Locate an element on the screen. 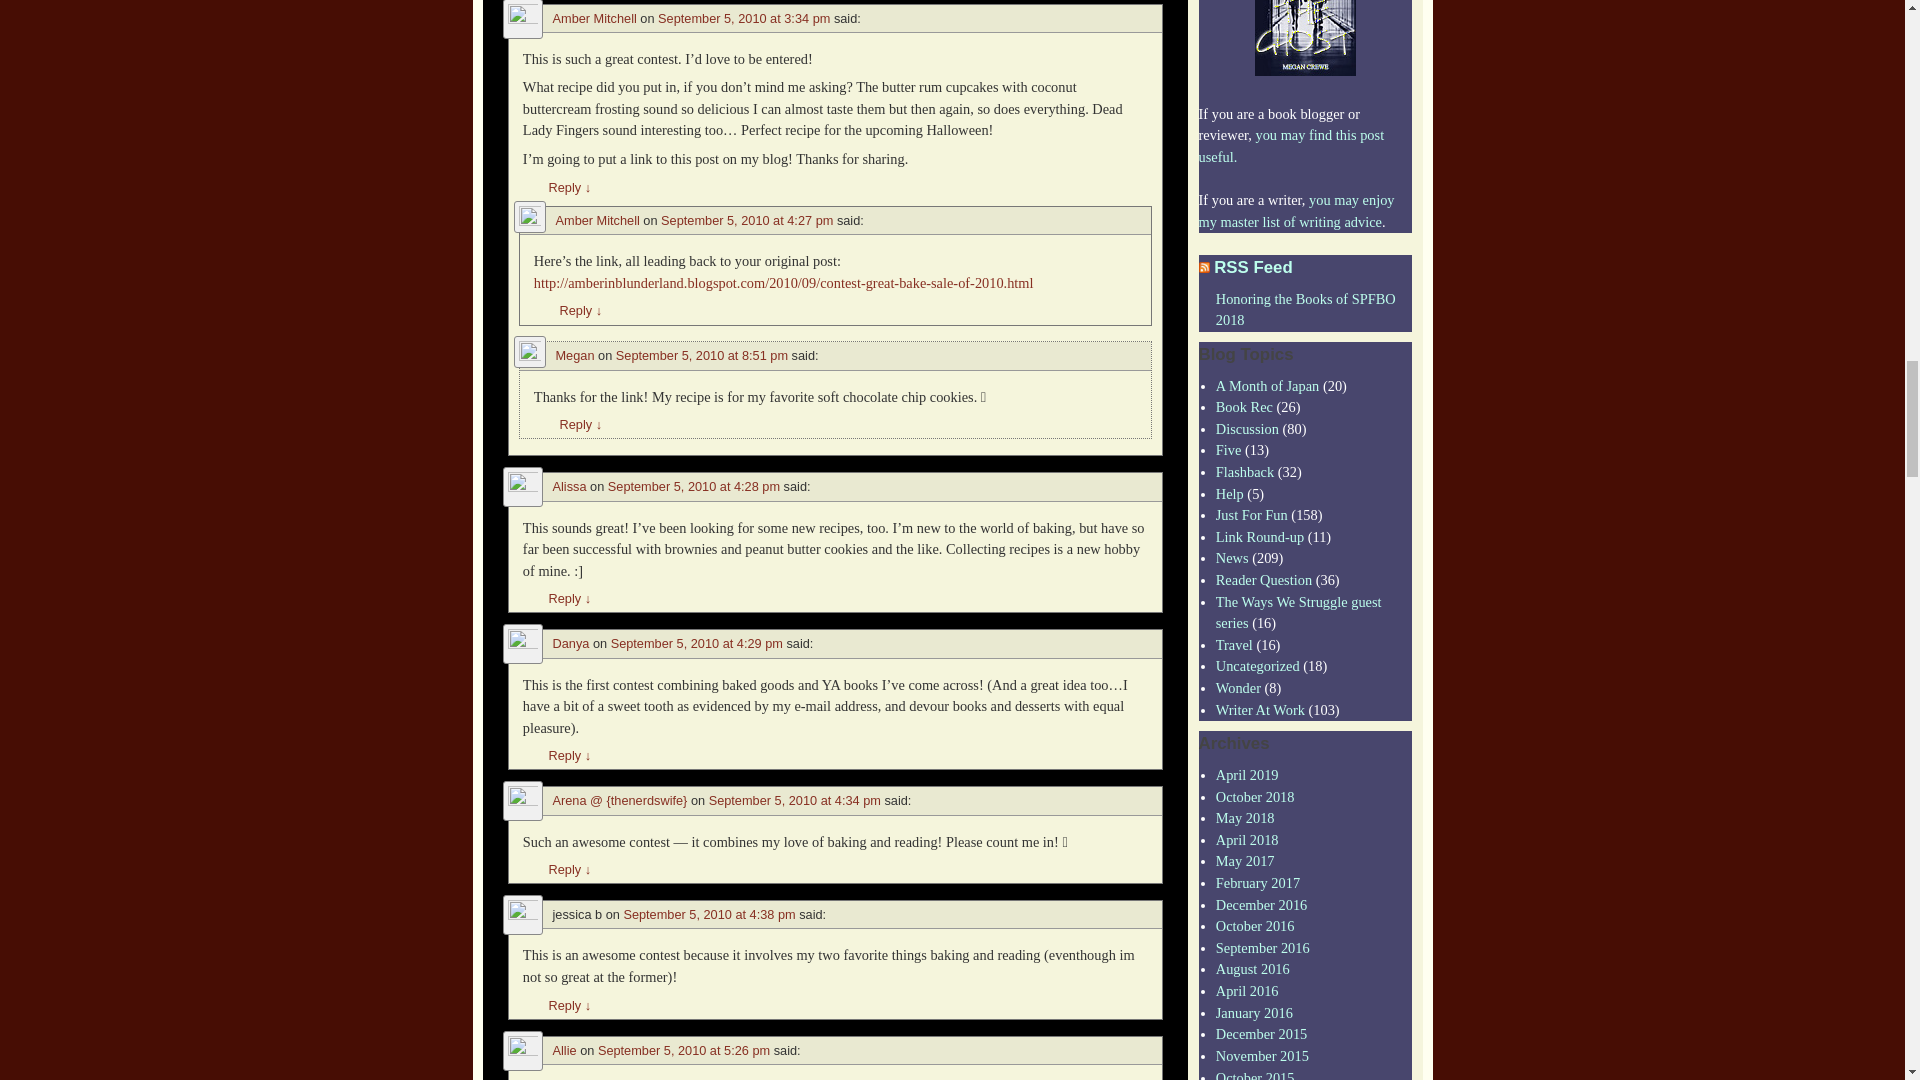 The height and width of the screenshot is (1080, 1920). Awesome books you should check out! is located at coordinates (1244, 406).